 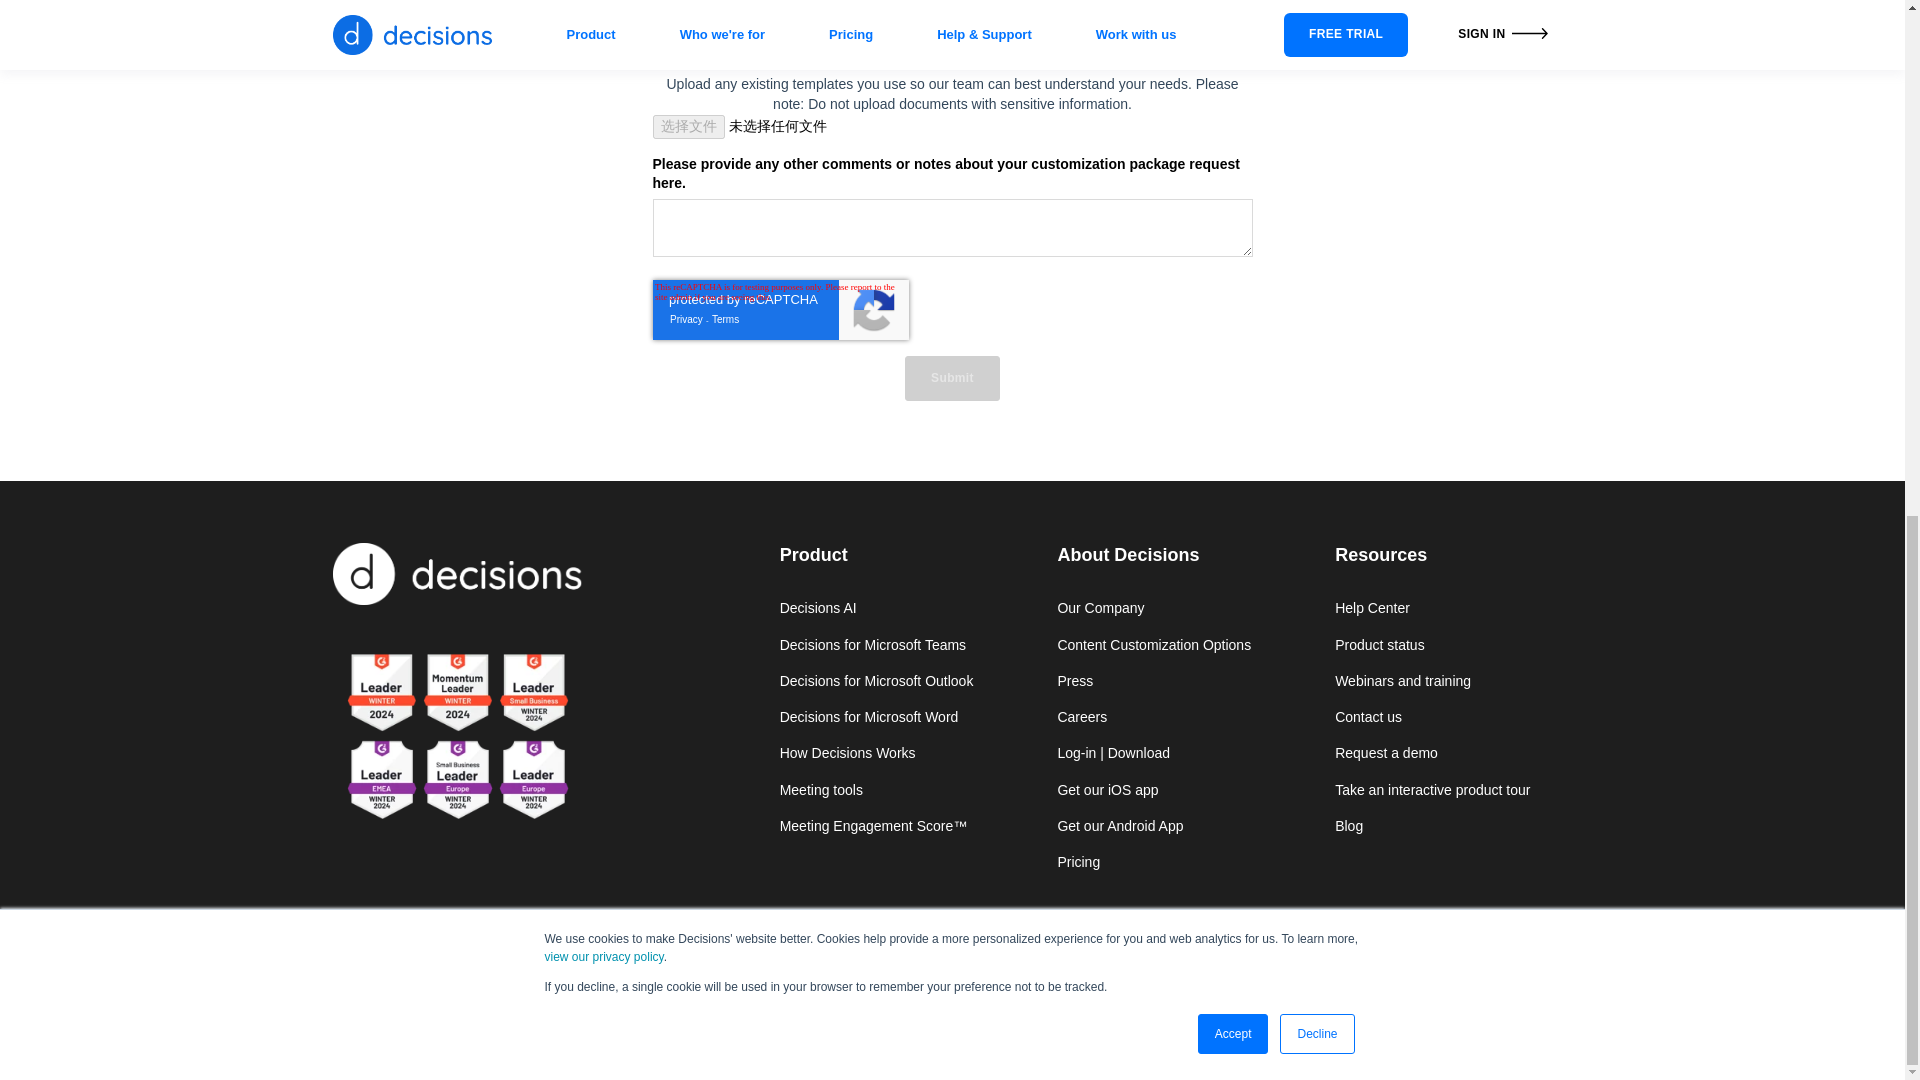 What do you see at coordinates (658, 13) in the screenshot?
I see `Other` at bounding box center [658, 13].